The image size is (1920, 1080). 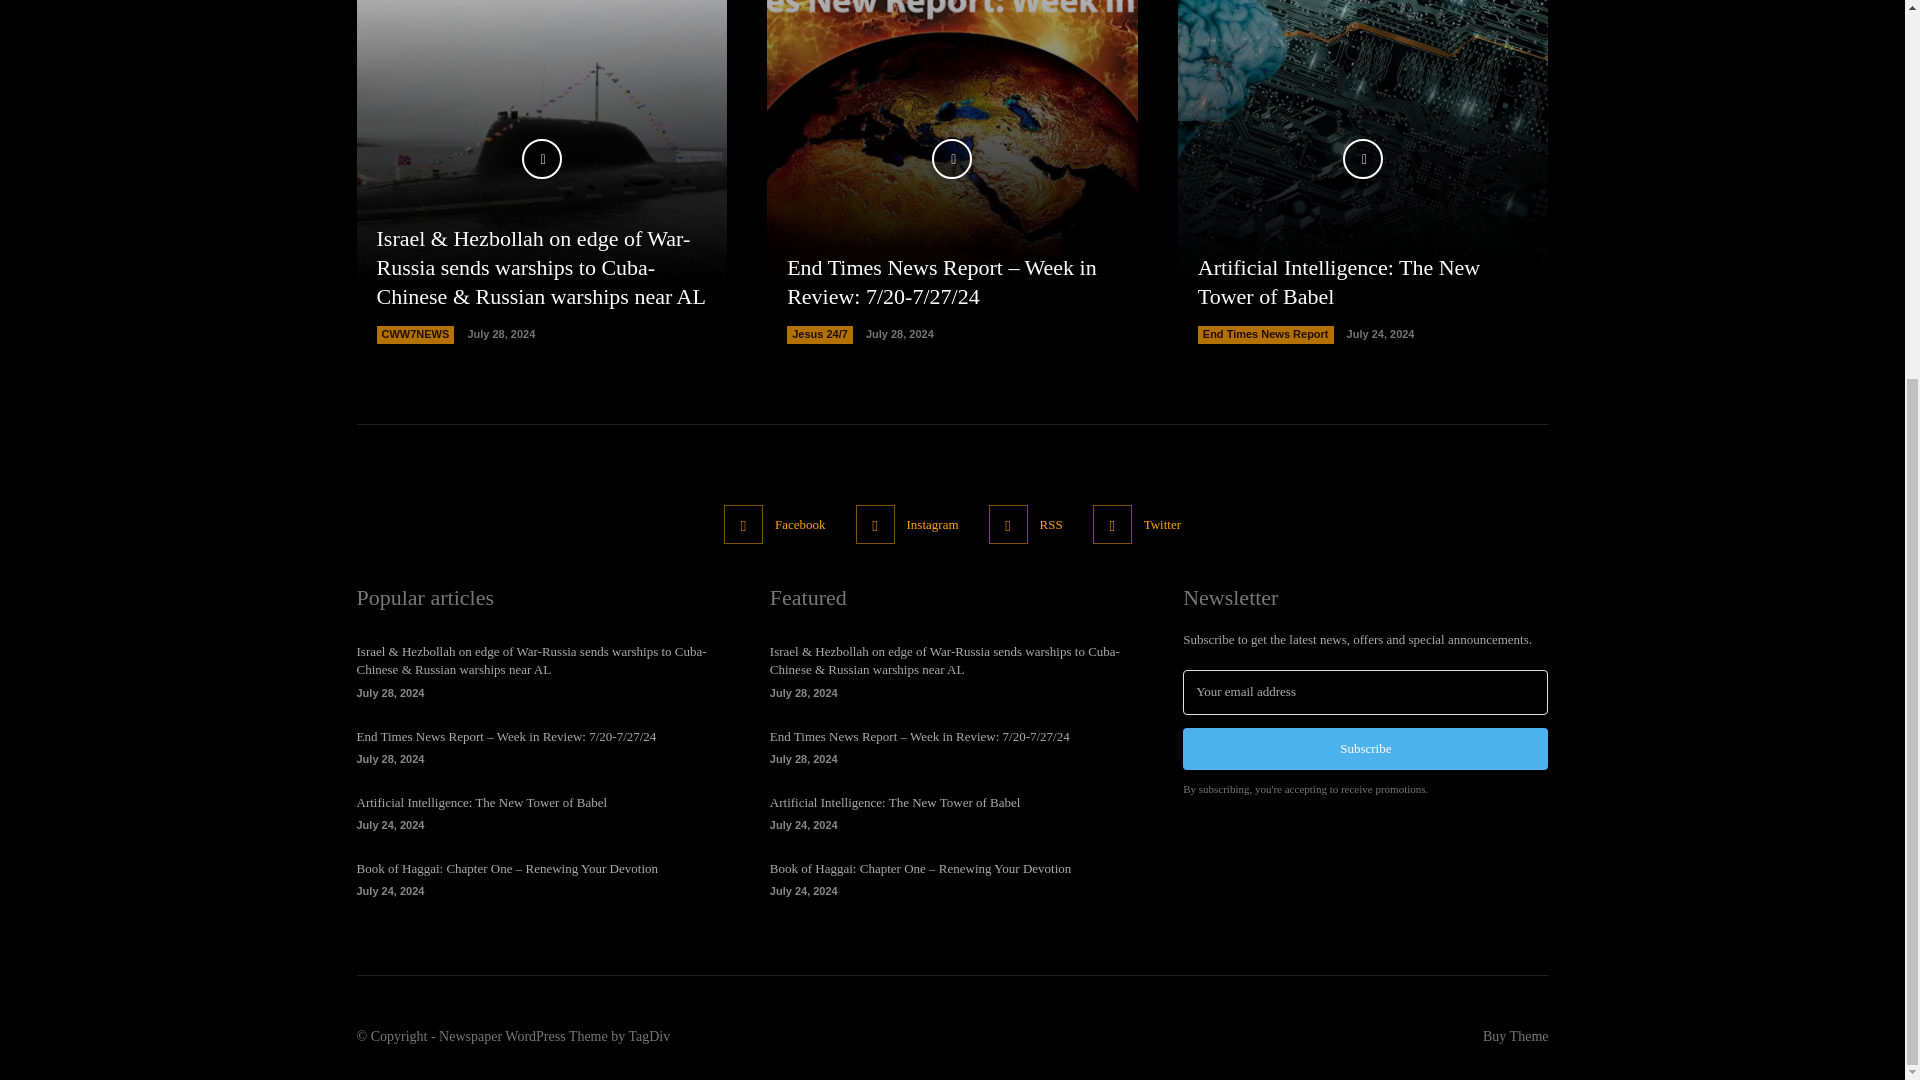 What do you see at coordinates (742, 524) in the screenshot?
I see `Facebook` at bounding box center [742, 524].